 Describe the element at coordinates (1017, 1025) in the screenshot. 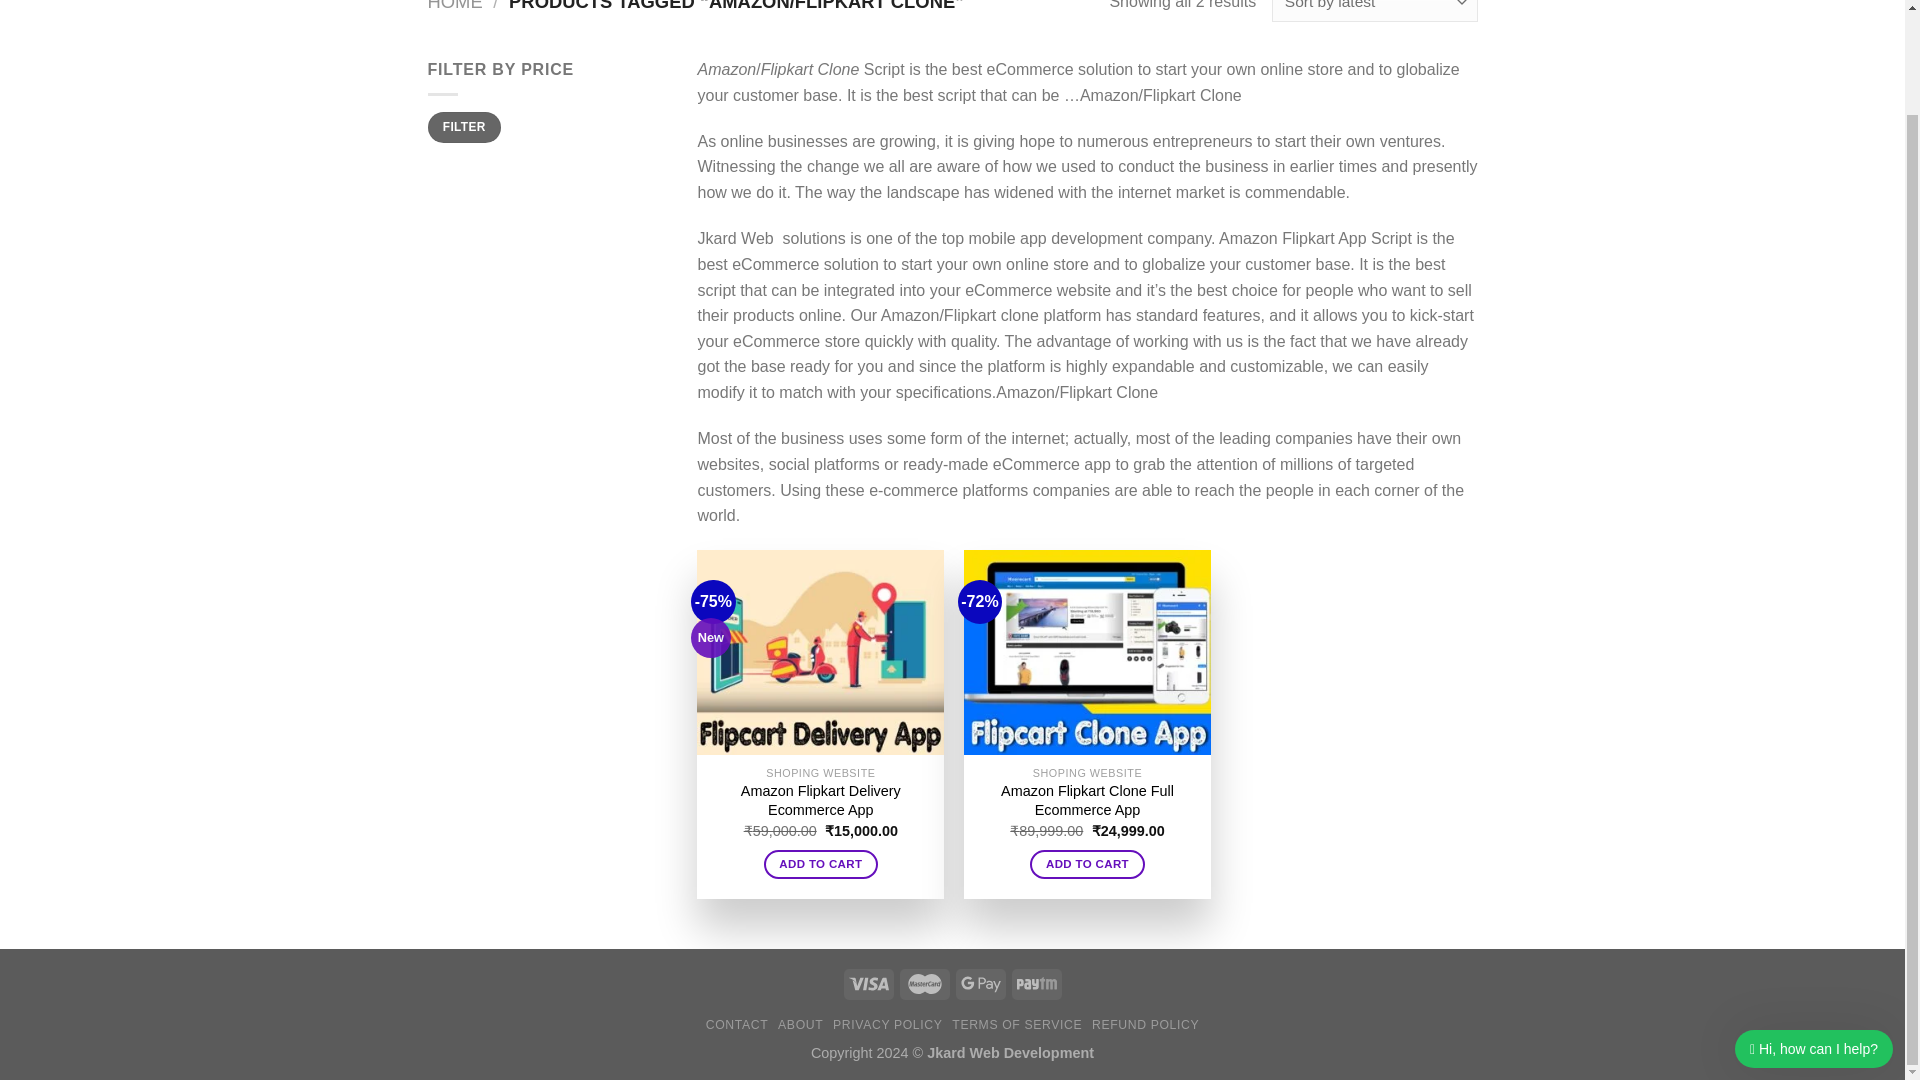

I see `TERMS OF SERVICE` at that location.